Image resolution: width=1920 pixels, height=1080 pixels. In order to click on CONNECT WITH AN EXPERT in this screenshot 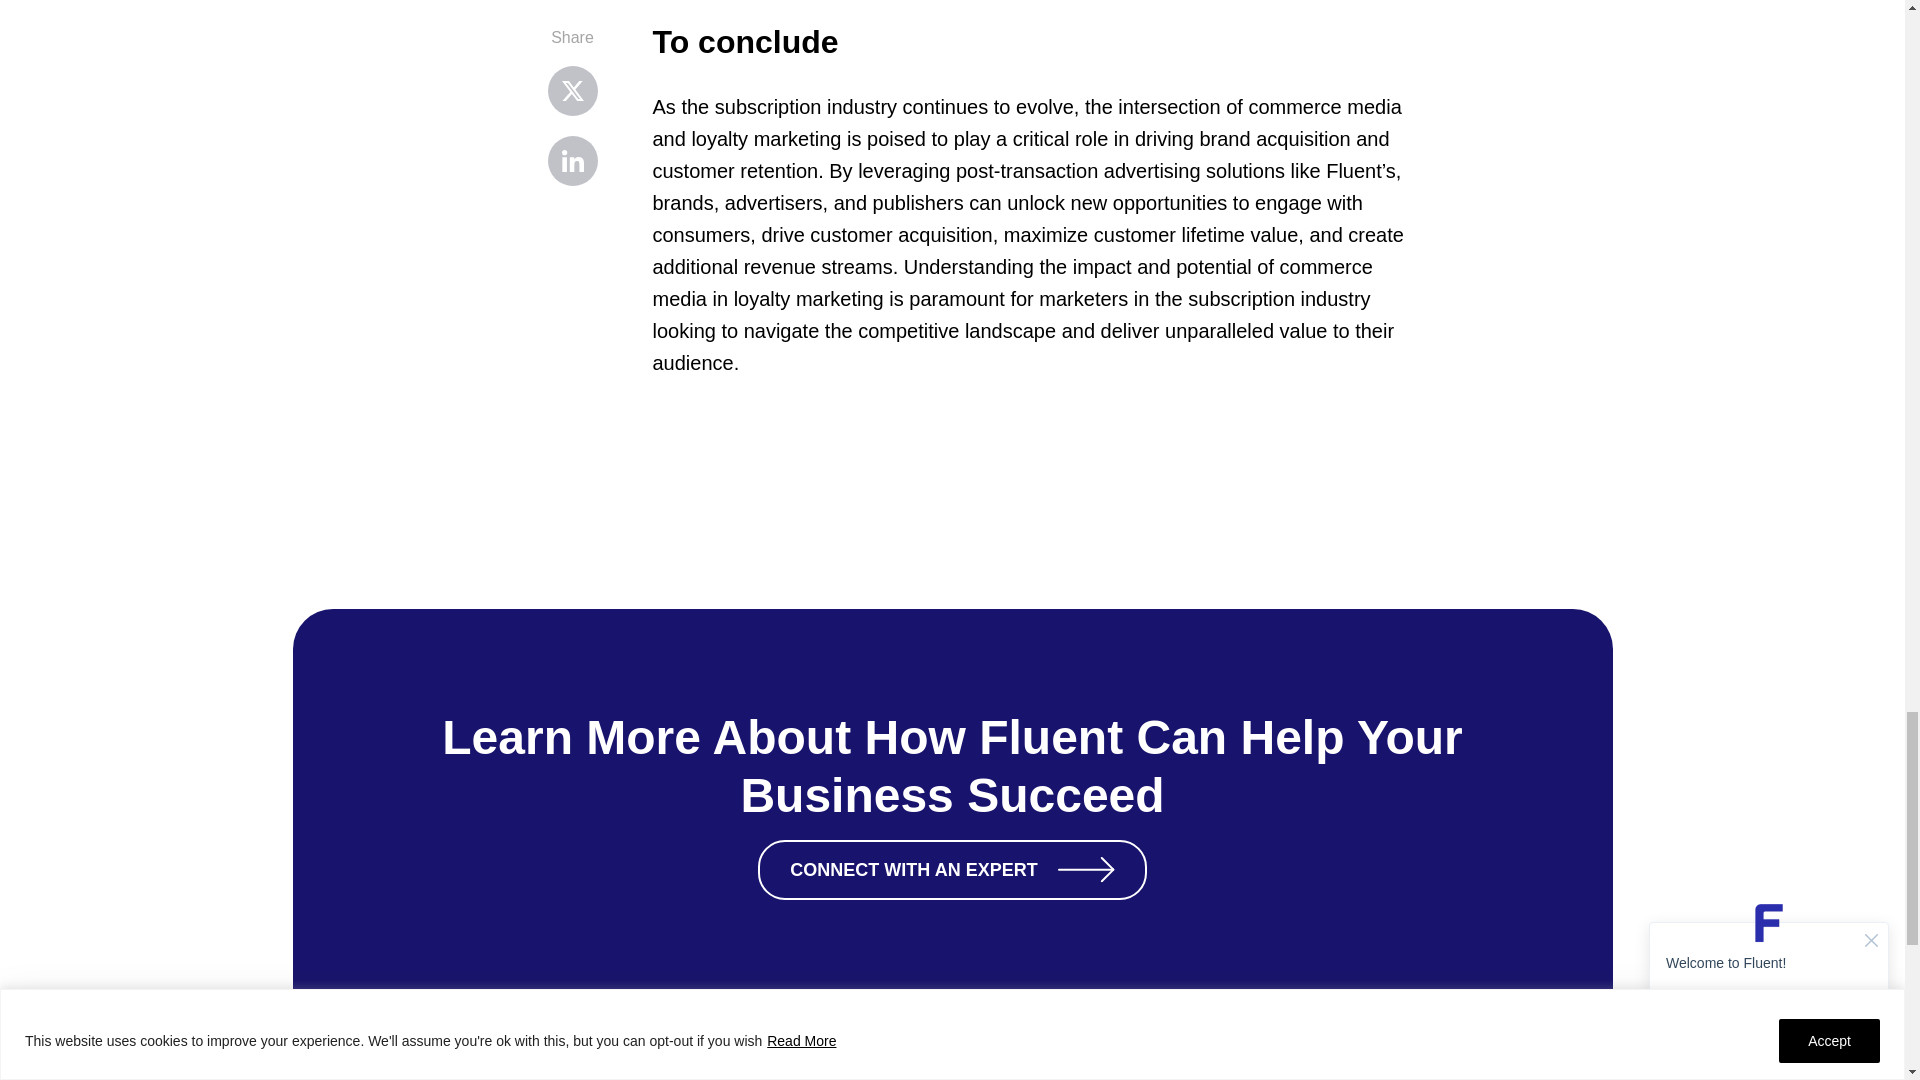, I will do `click(952, 870)`.